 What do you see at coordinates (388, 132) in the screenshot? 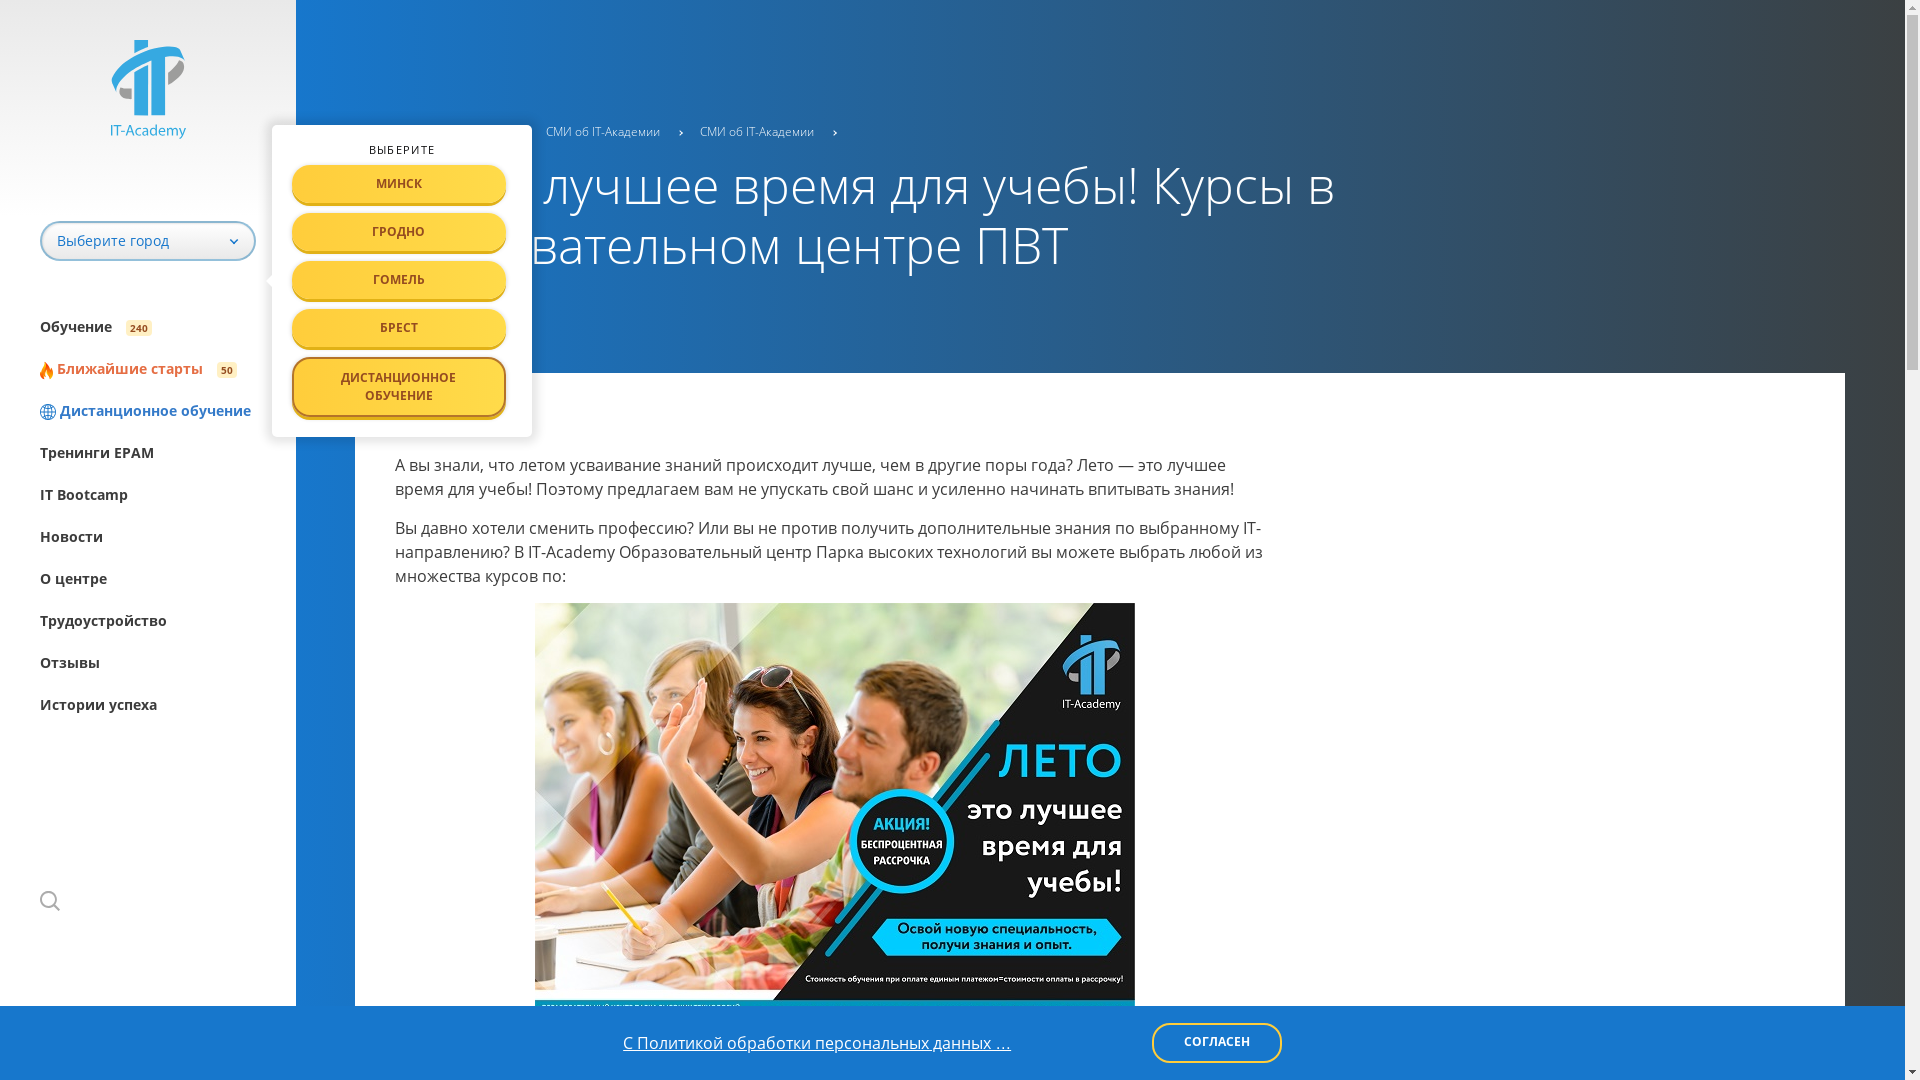
I see `IT-Academy` at bounding box center [388, 132].